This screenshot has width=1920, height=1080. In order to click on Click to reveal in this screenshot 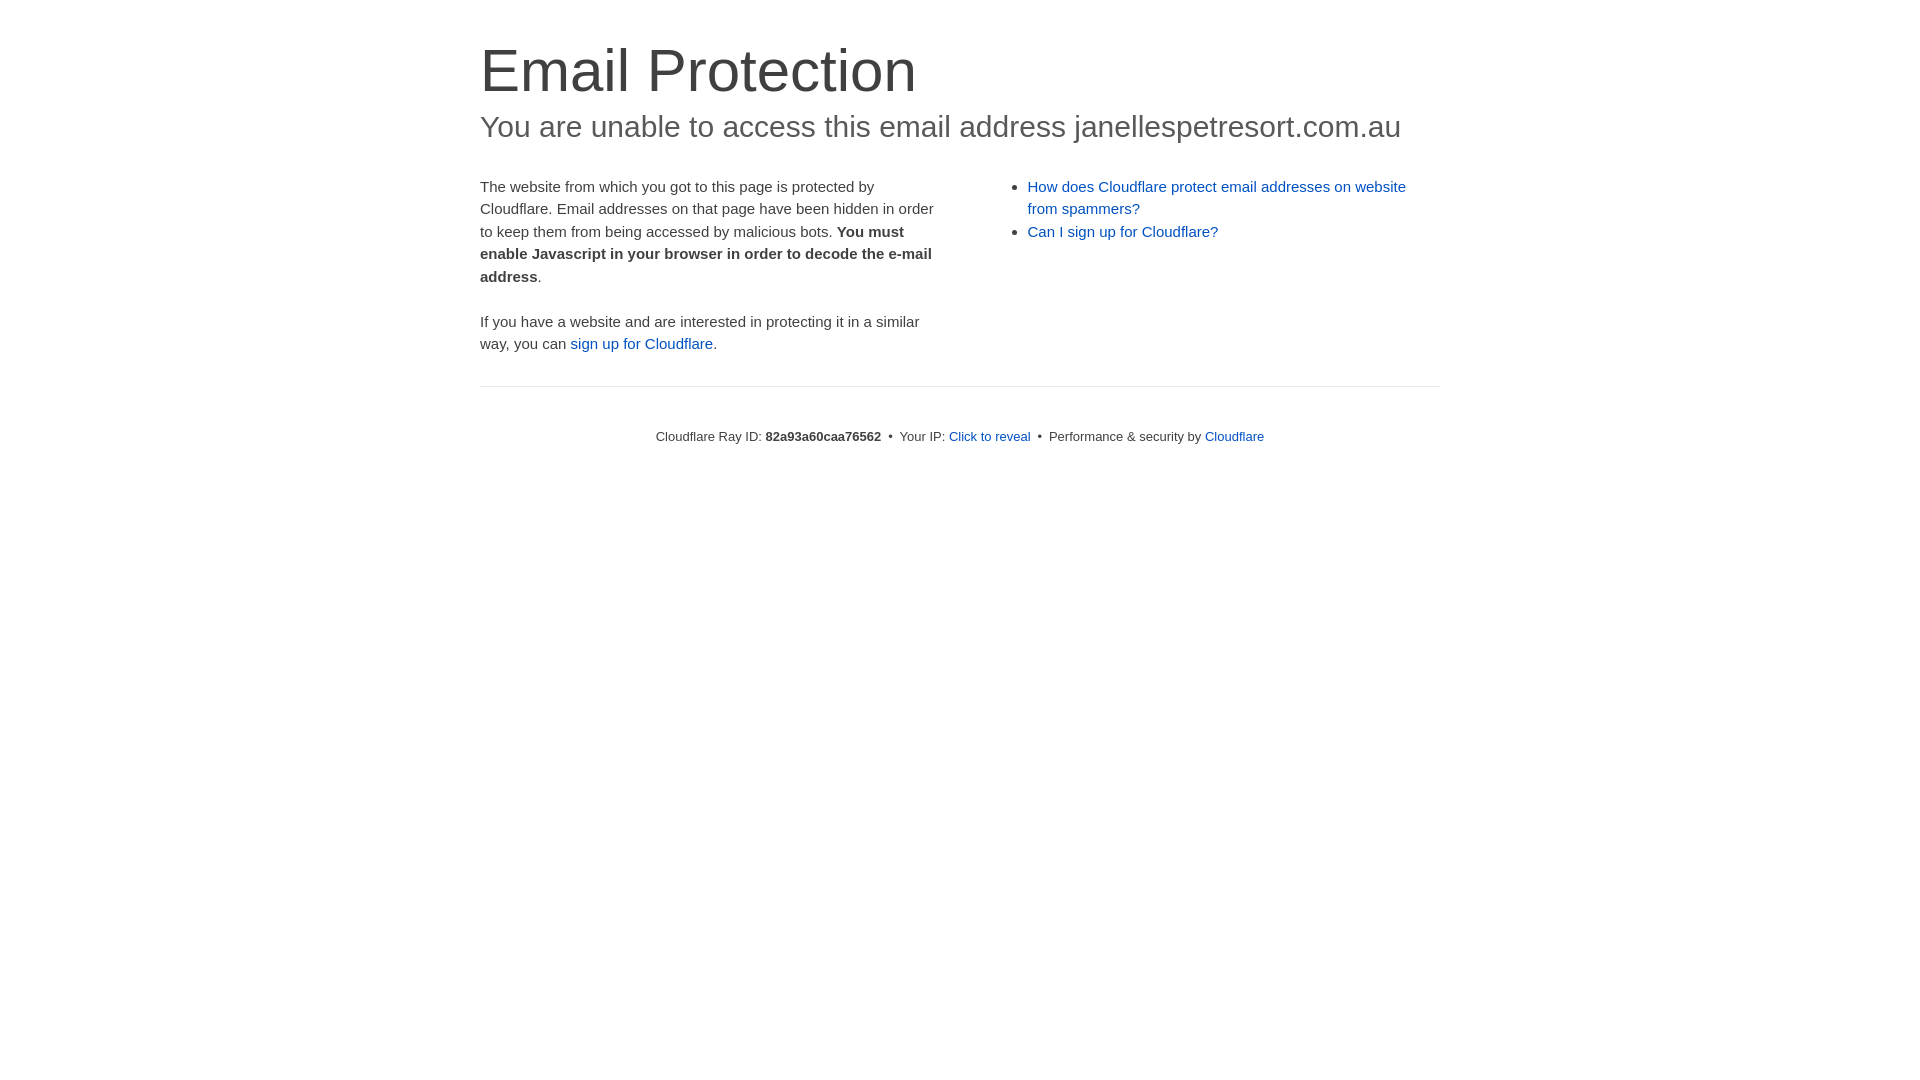, I will do `click(990, 436)`.